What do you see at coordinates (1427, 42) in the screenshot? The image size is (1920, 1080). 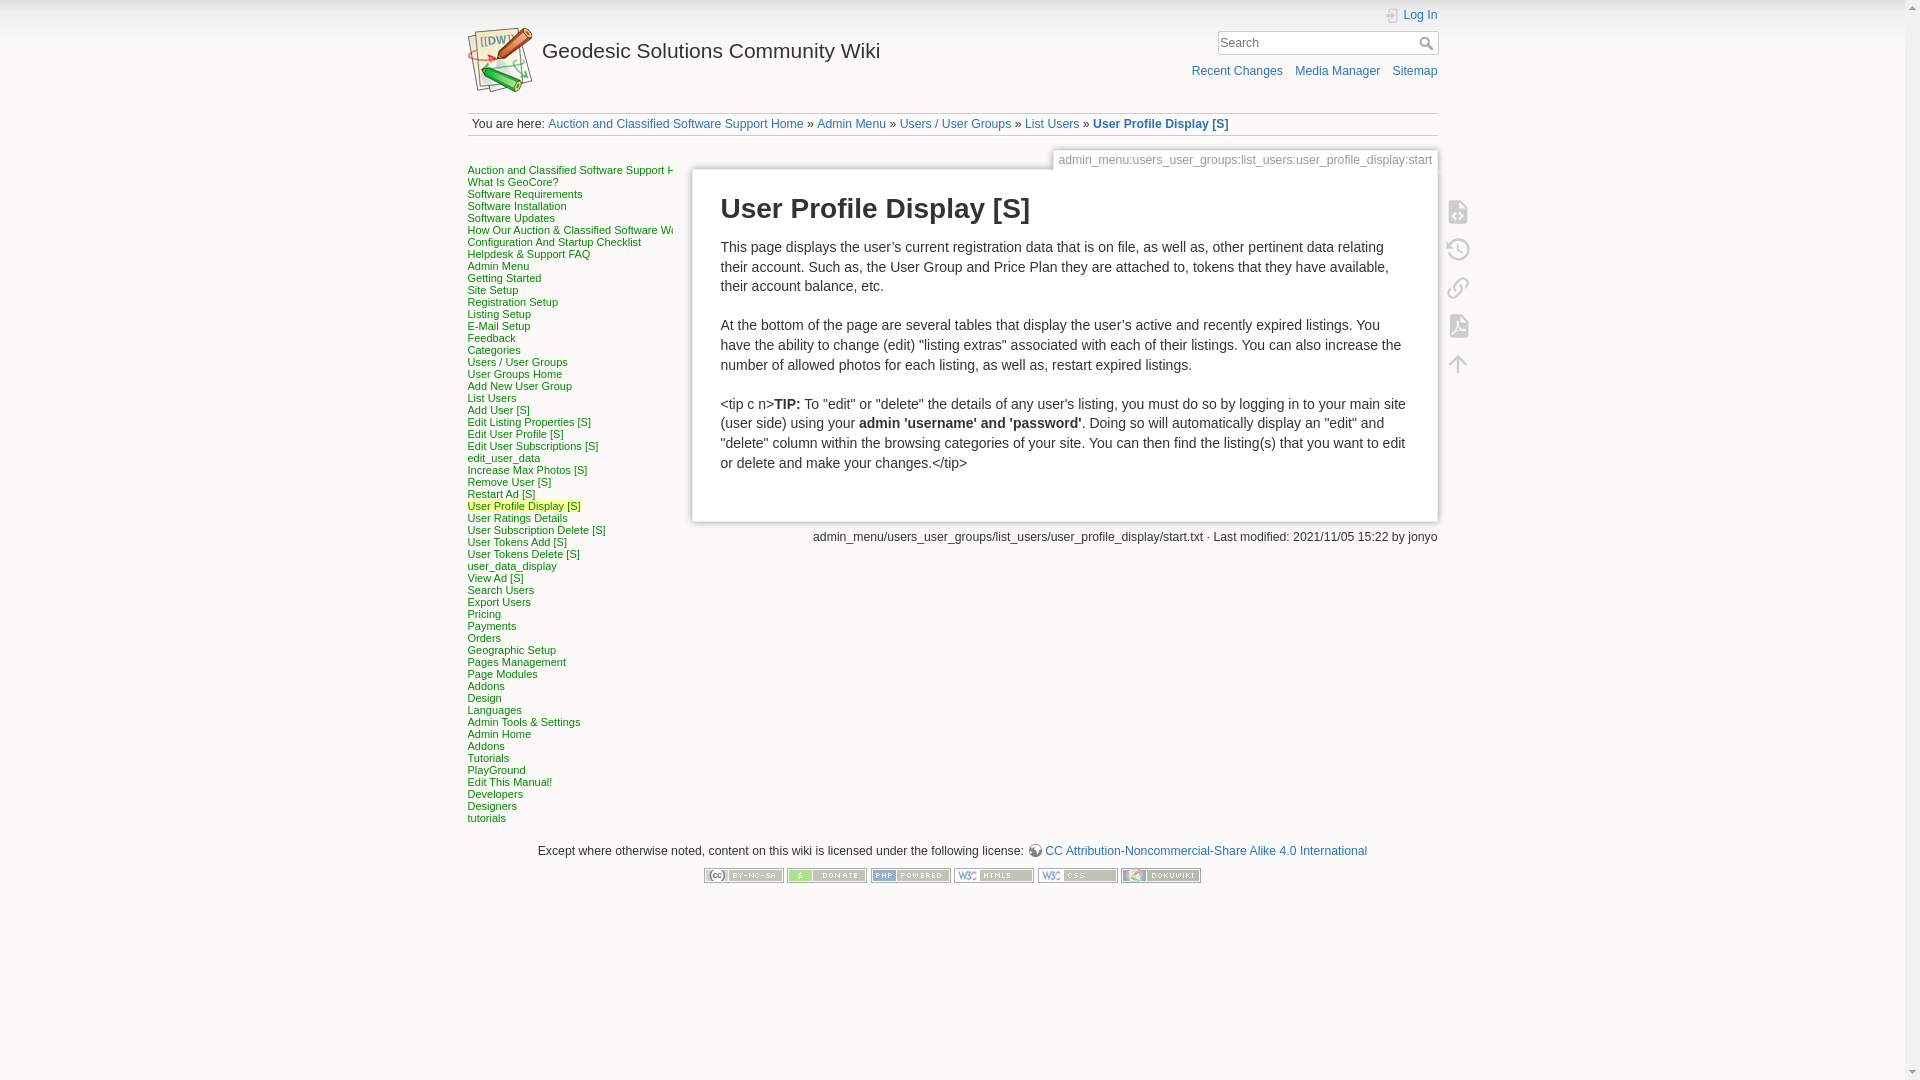 I see `Search` at bounding box center [1427, 42].